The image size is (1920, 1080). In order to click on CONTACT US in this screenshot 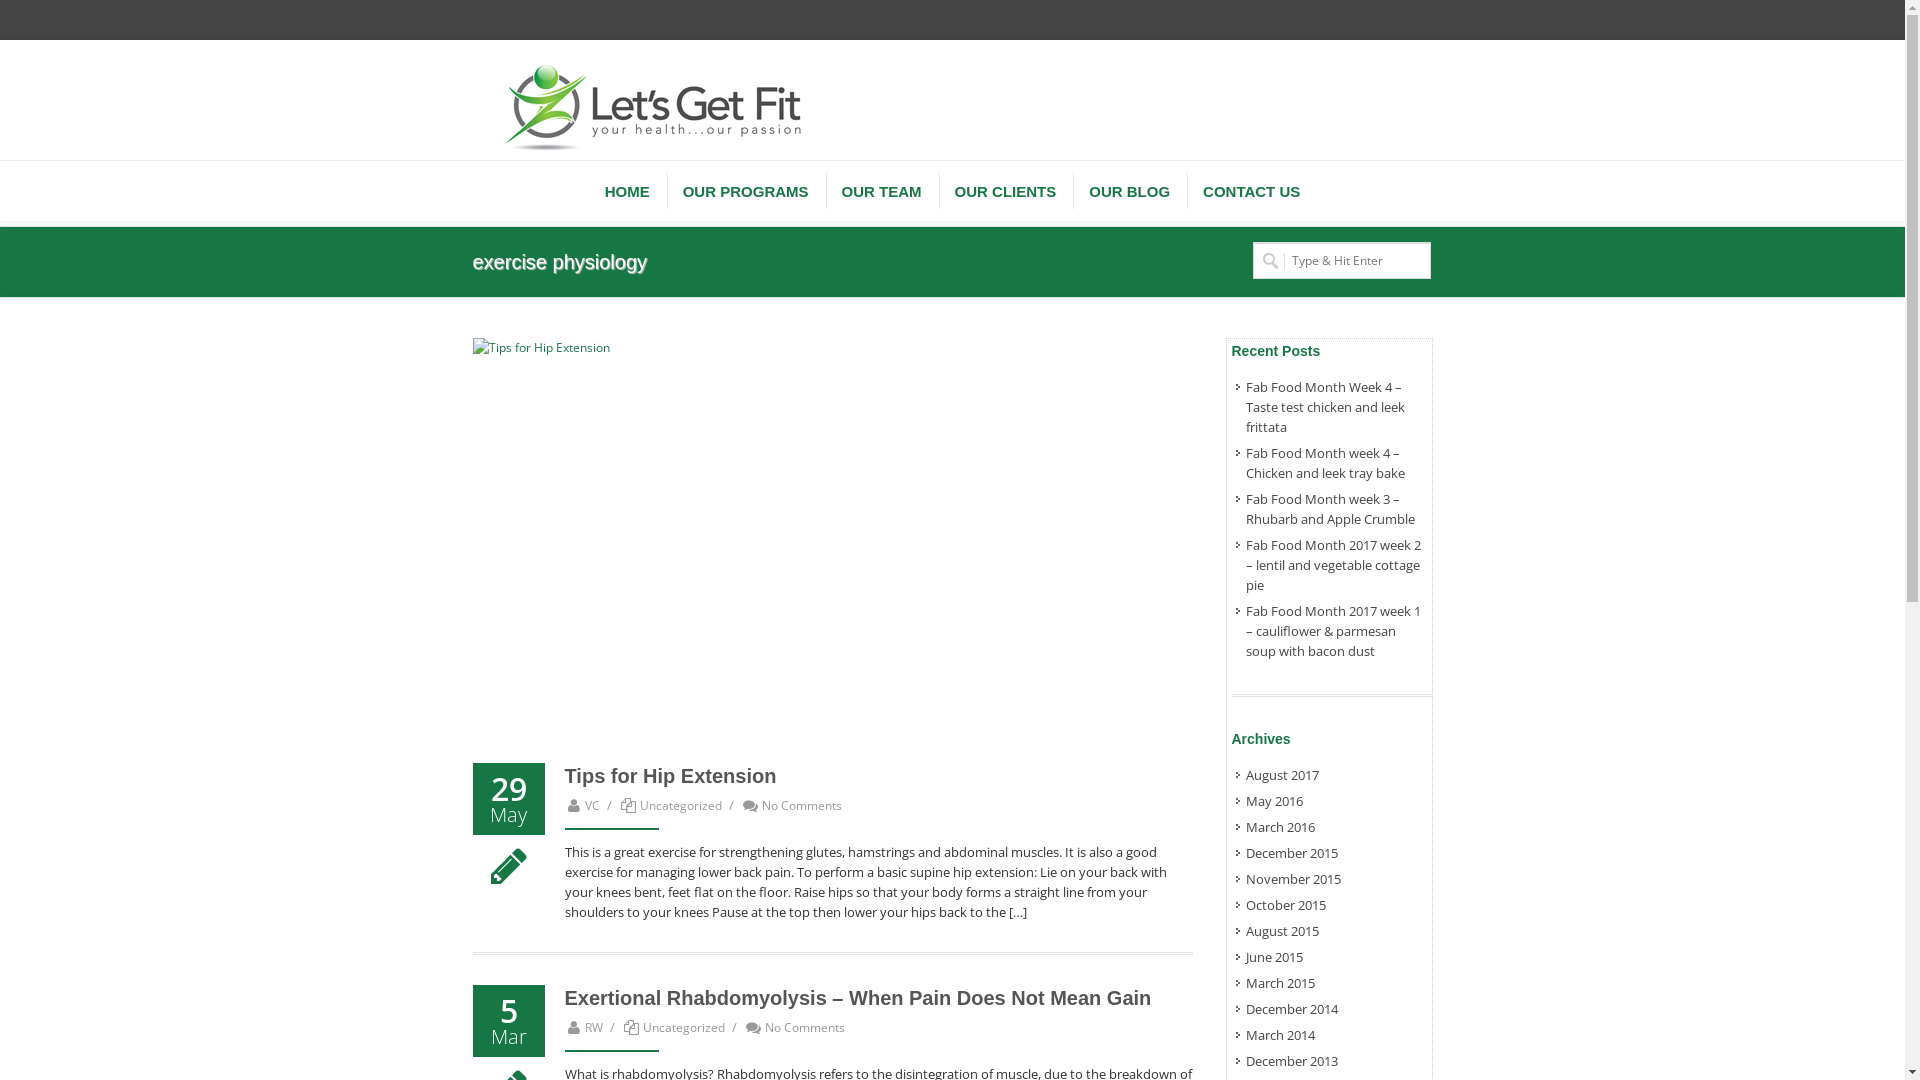, I will do `click(1252, 191)`.